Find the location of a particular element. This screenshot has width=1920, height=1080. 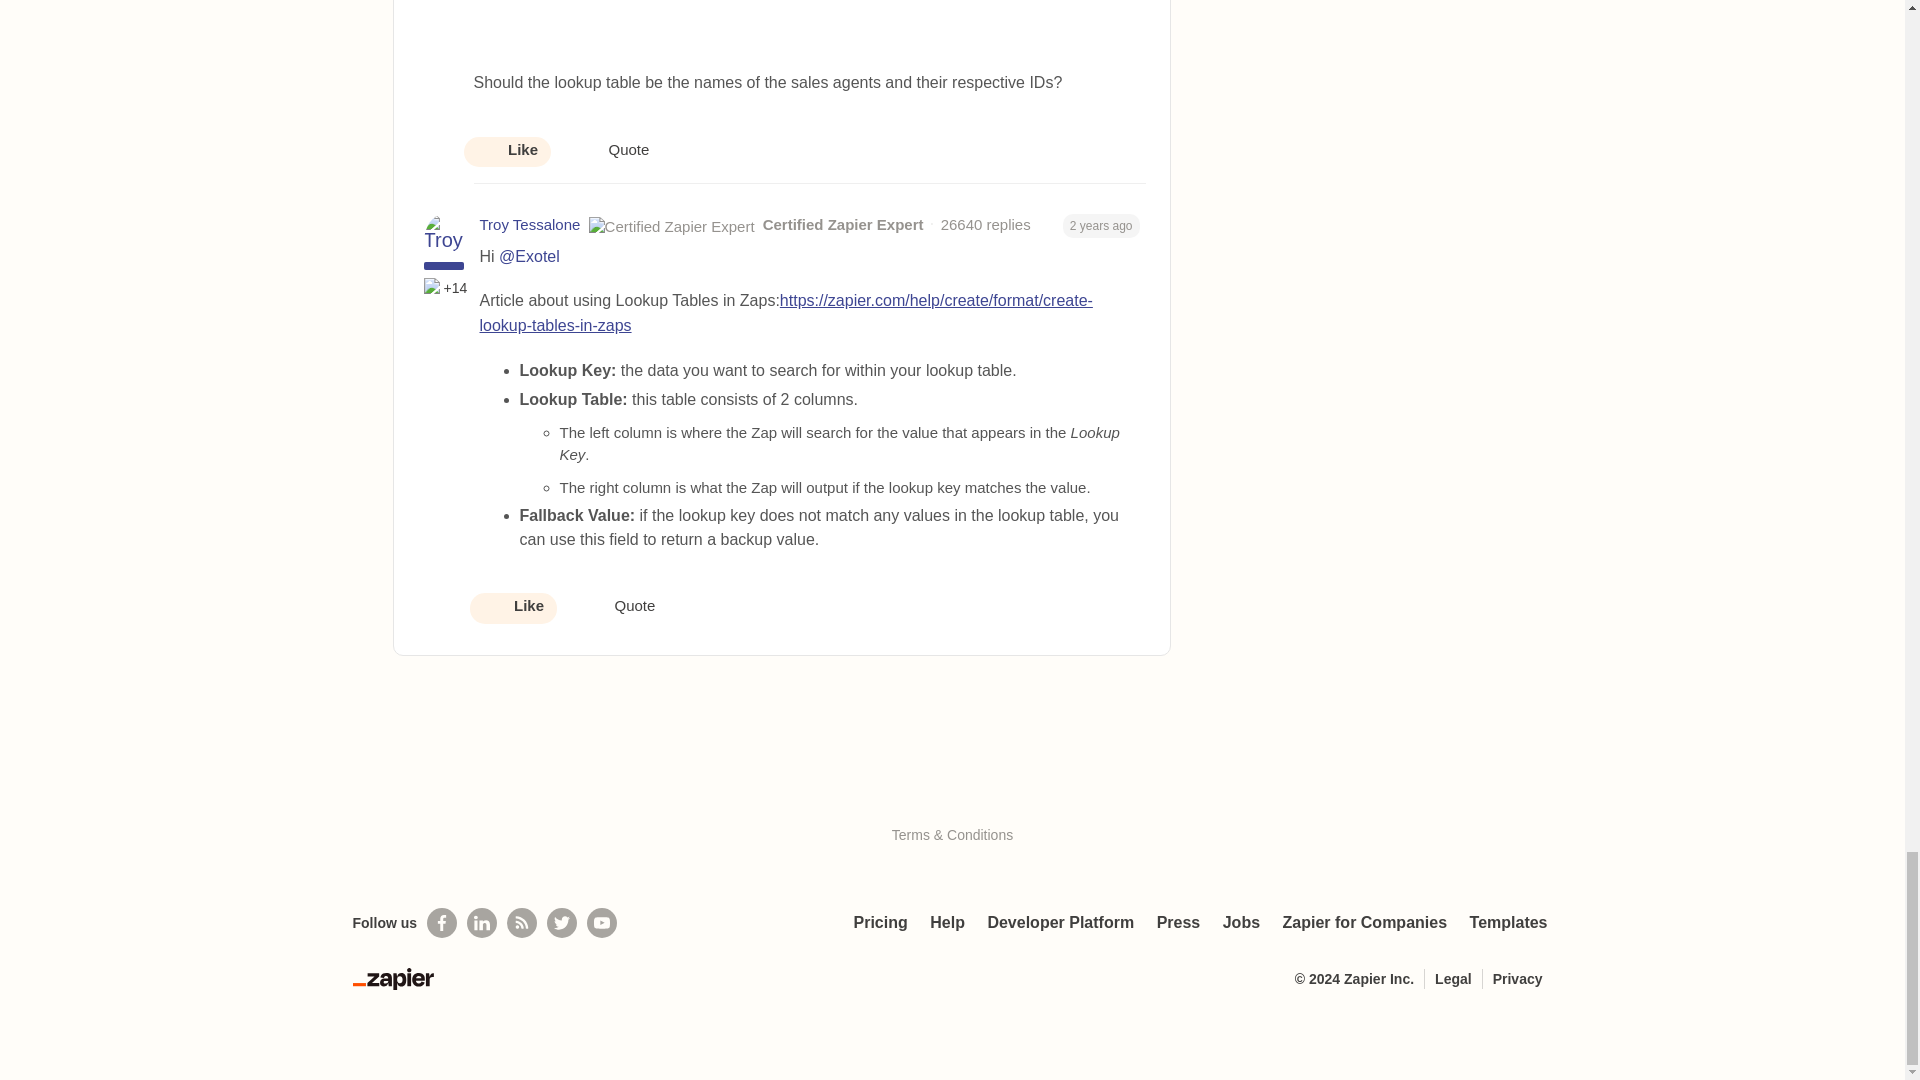

Follow us on Facebook is located at coordinates (441, 923).